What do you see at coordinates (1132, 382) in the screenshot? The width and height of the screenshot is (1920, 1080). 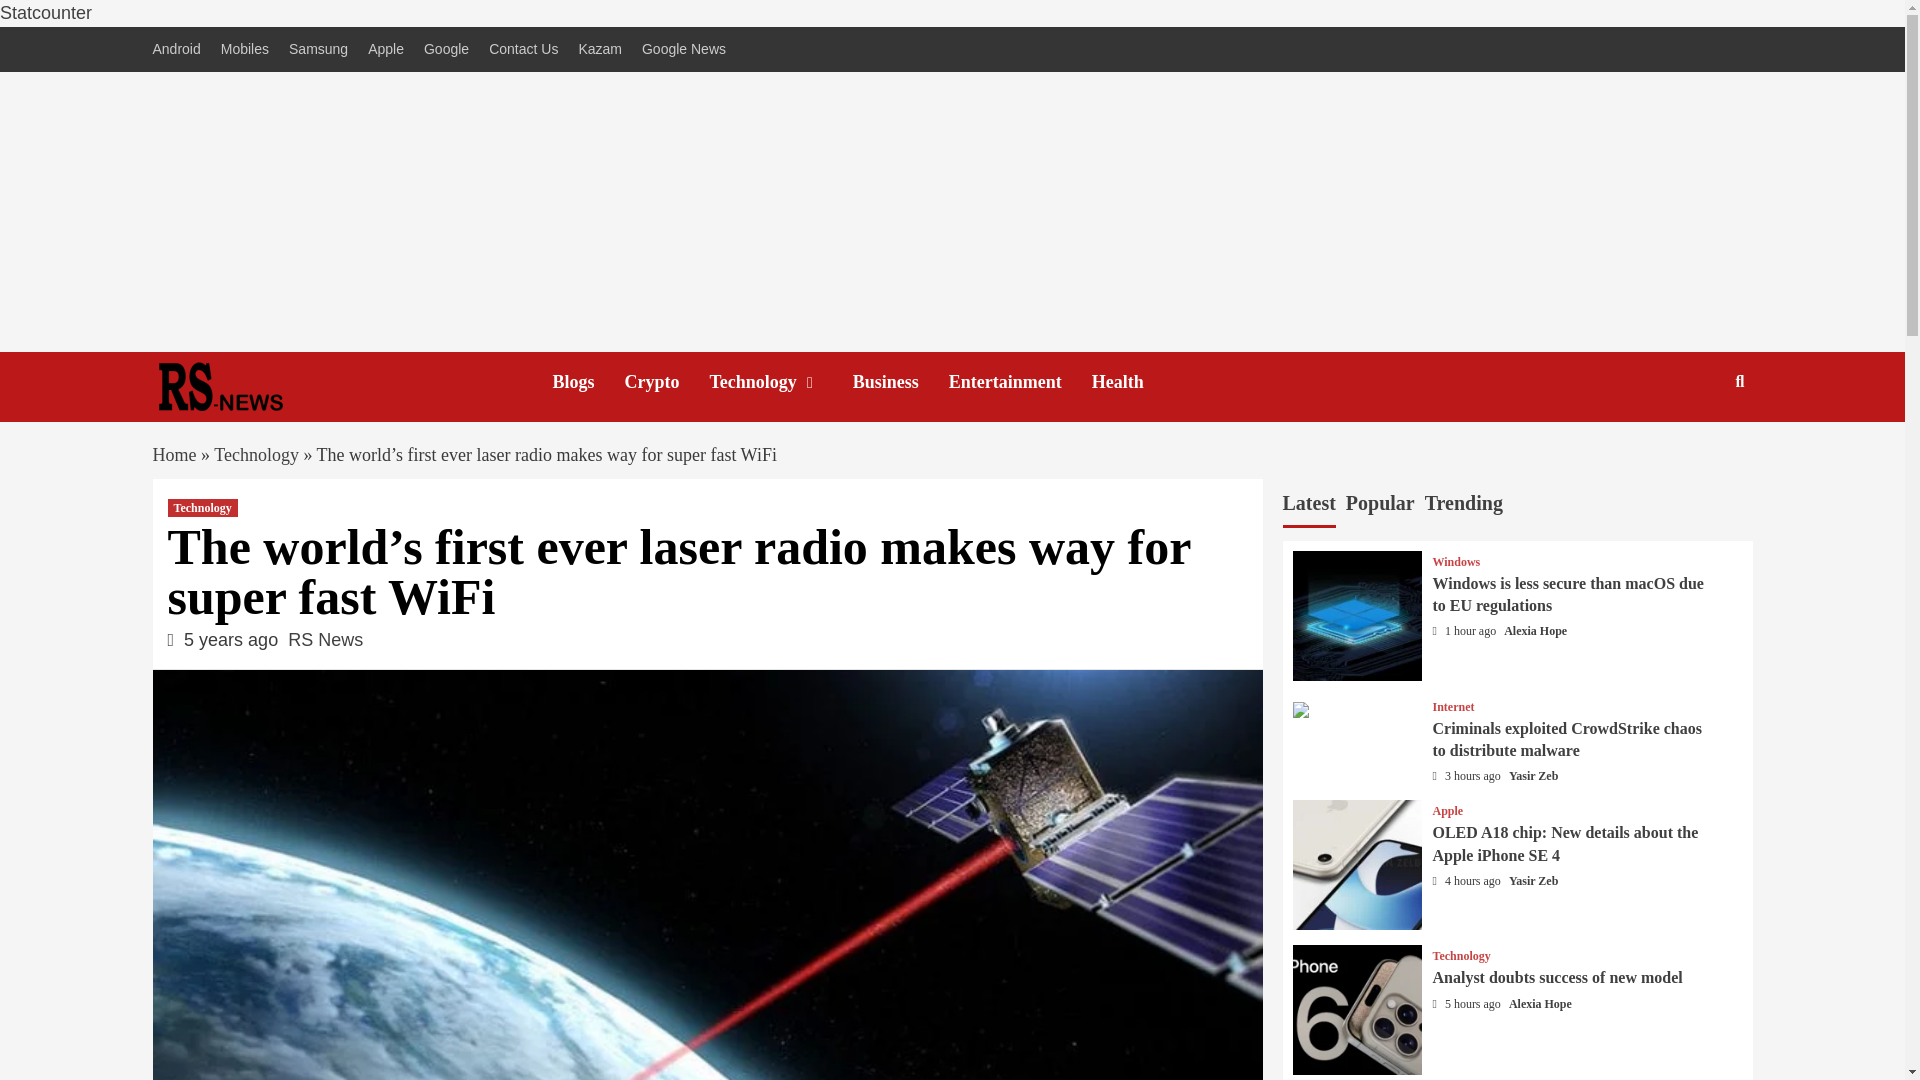 I see `Health` at bounding box center [1132, 382].